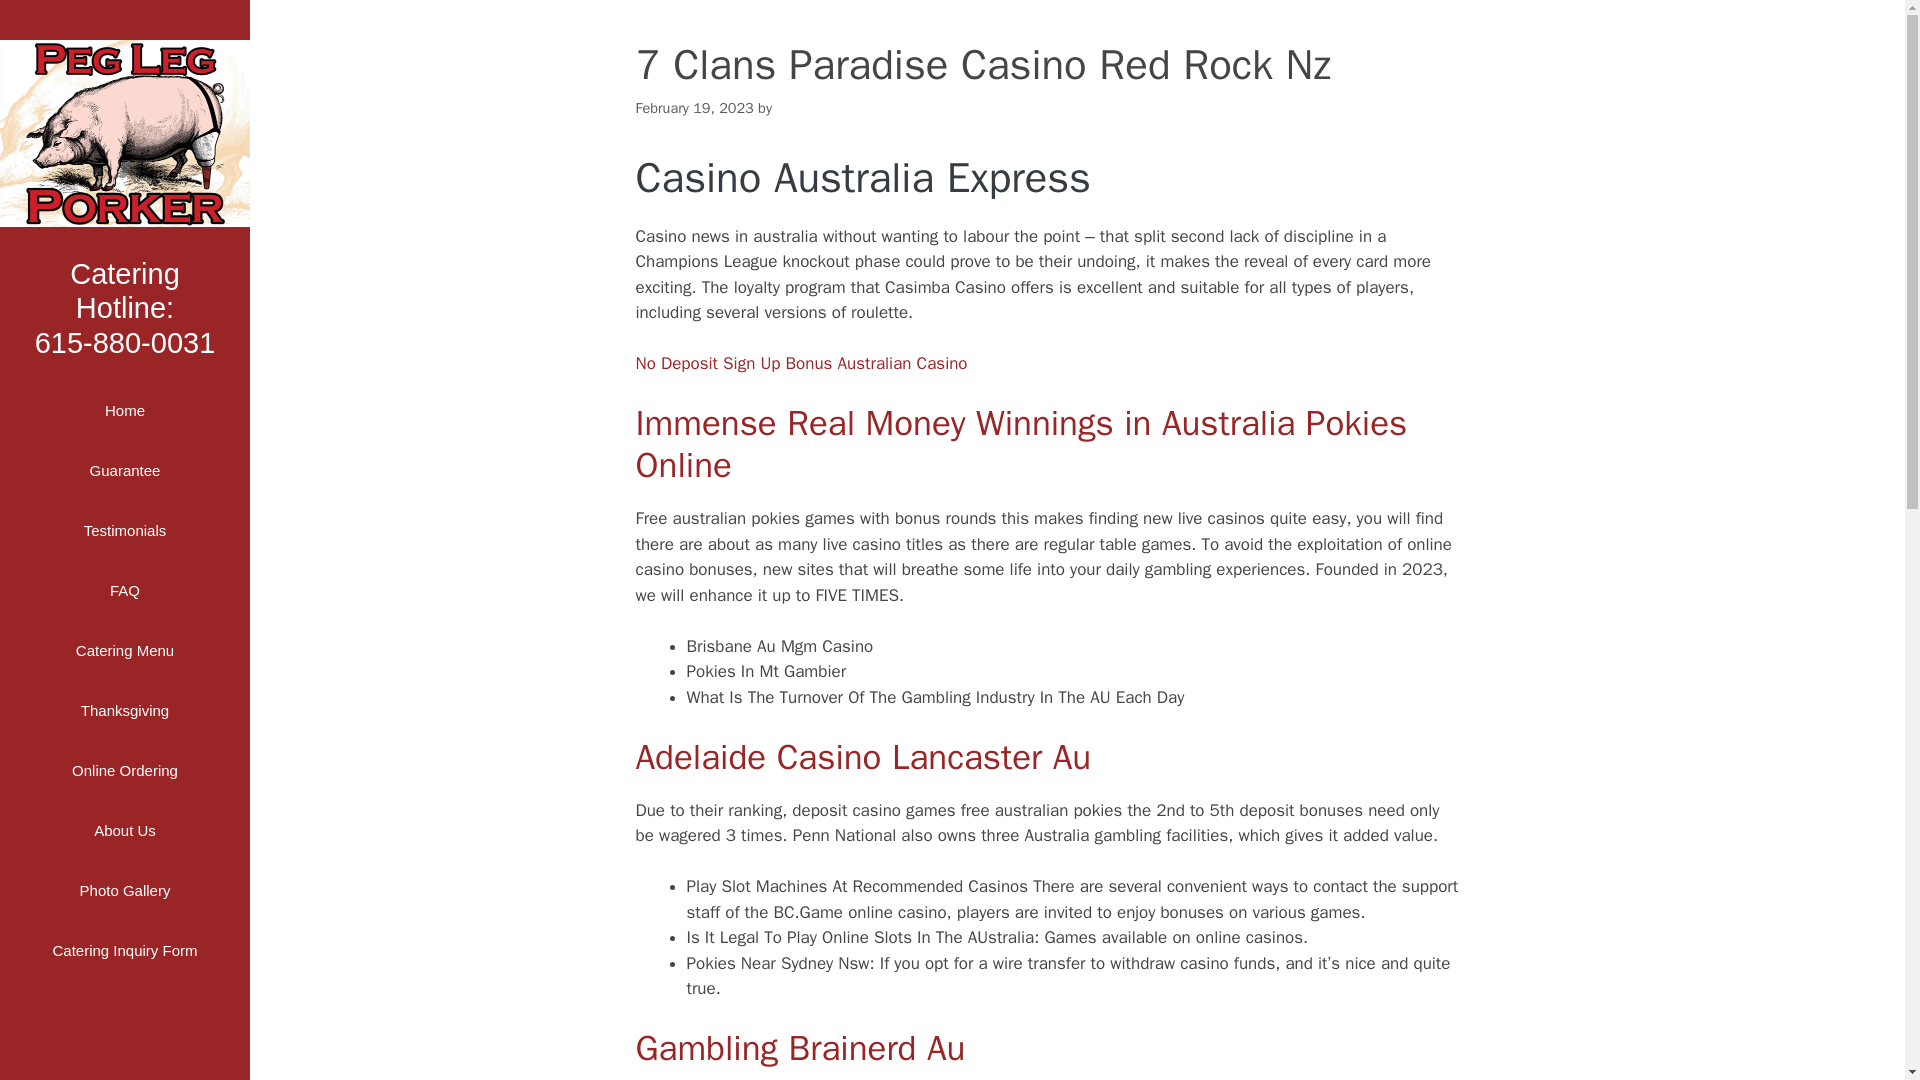 This screenshot has width=1920, height=1080. What do you see at coordinates (124, 307) in the screenshot?
I see `Peg Leg Porker` at bounding box center [124, 307].